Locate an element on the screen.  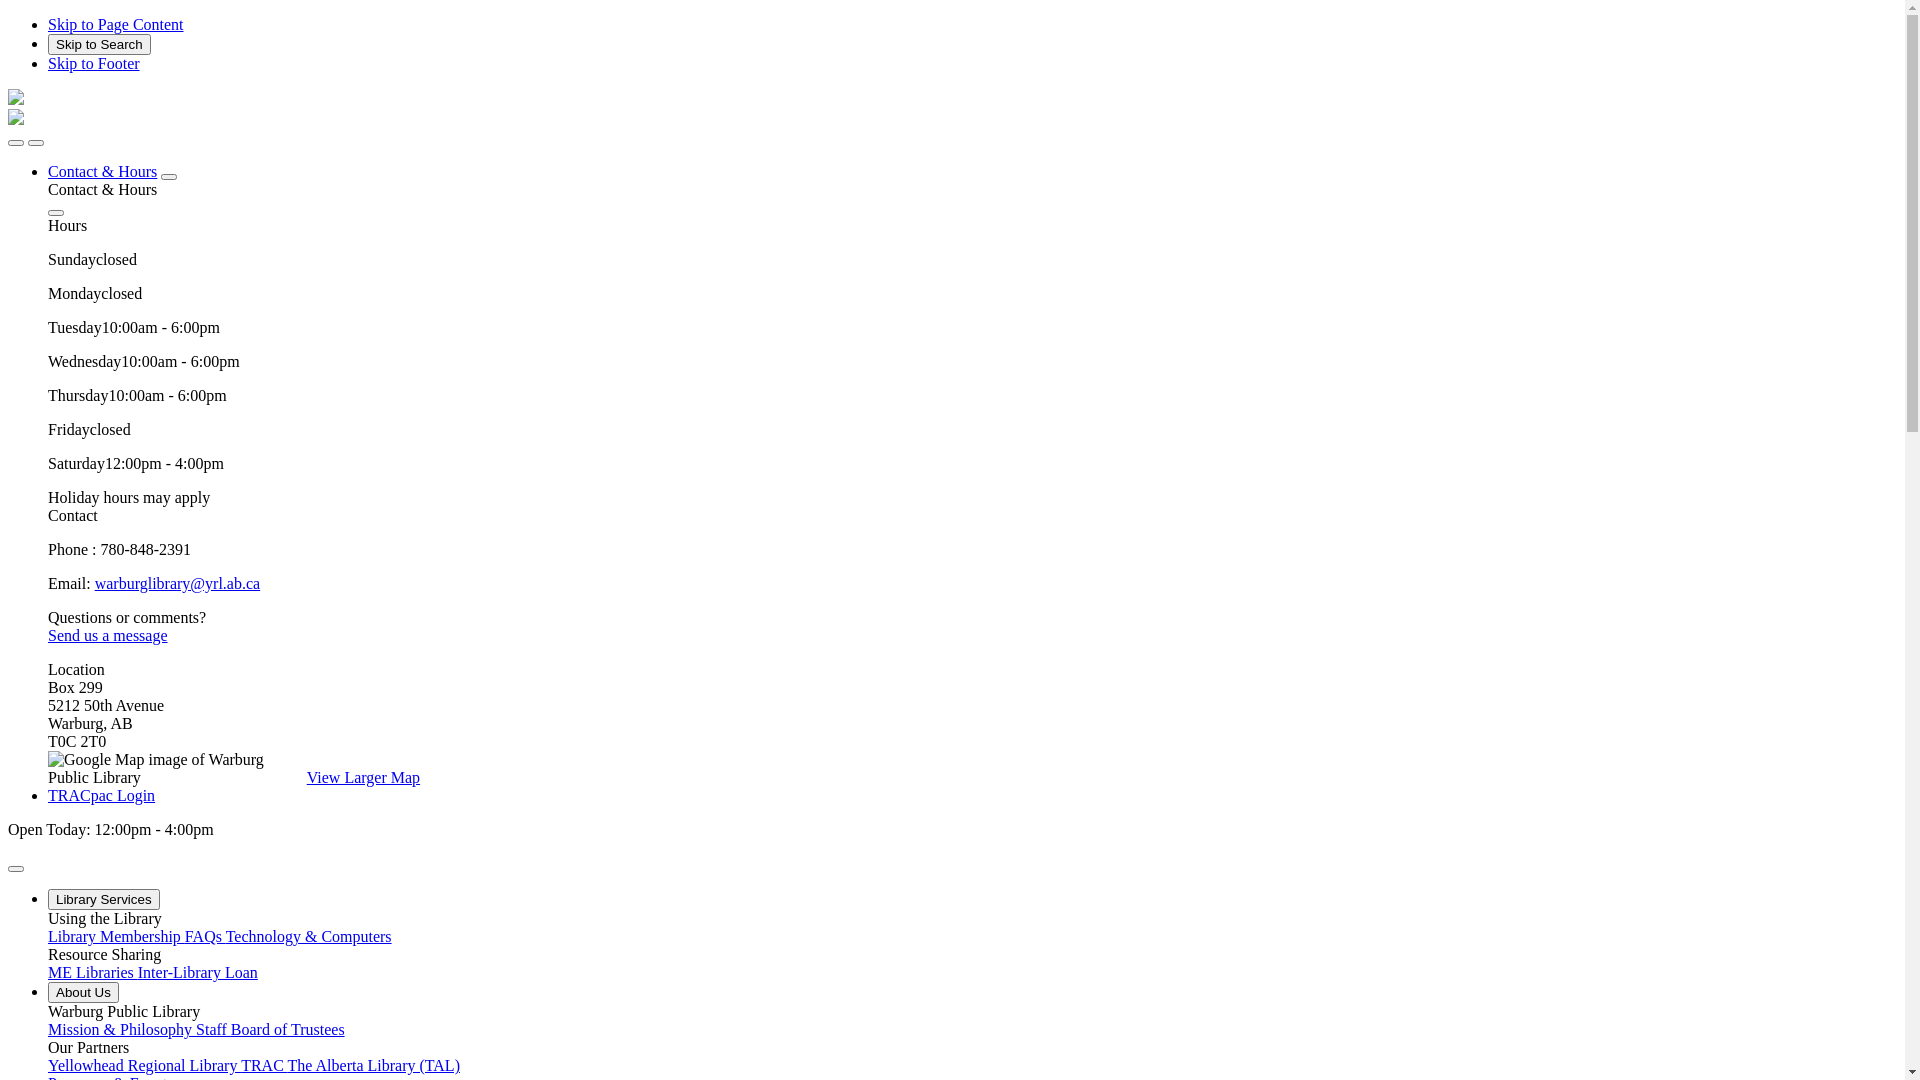
Inter-Library Loan is located at coordinates (198, 972).